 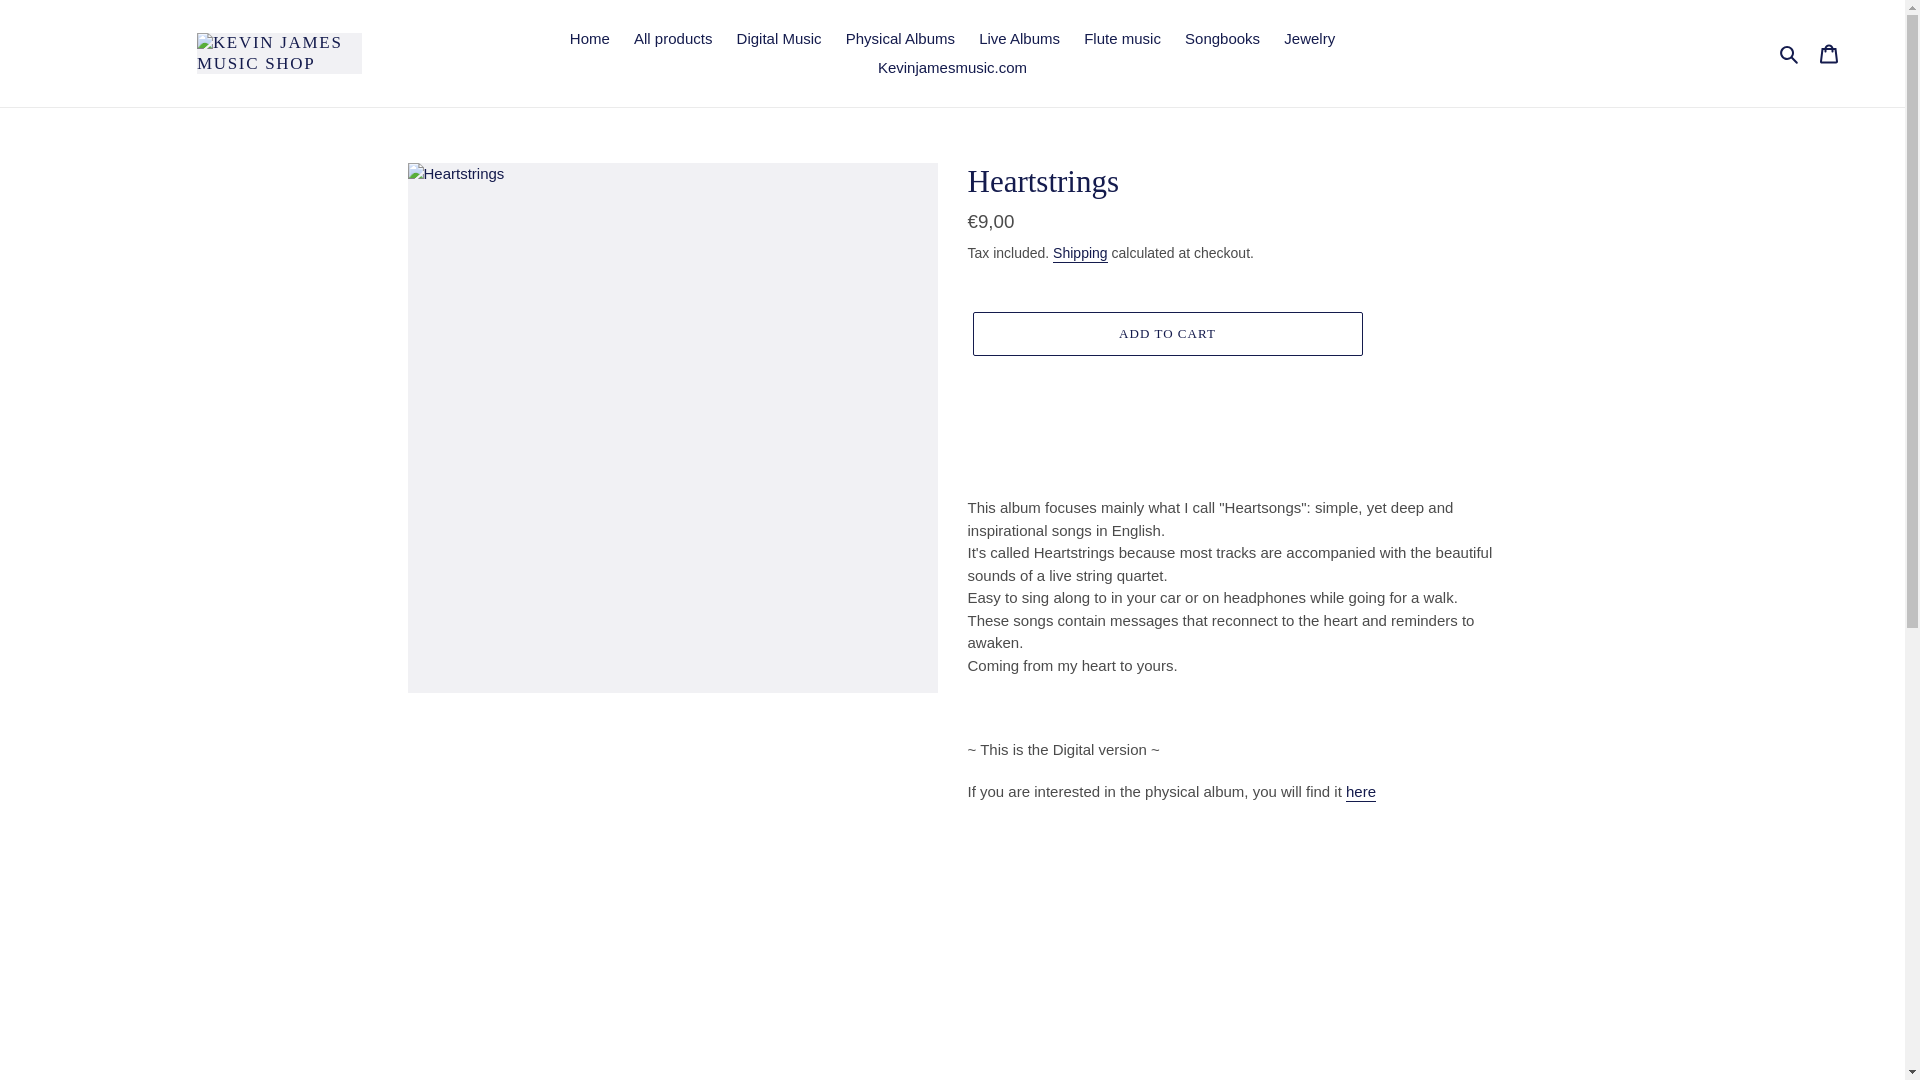 What do you see at coordinates (900, 39) in the screenshot?
I see `Physical Albums` at bounding box center [900, 39].